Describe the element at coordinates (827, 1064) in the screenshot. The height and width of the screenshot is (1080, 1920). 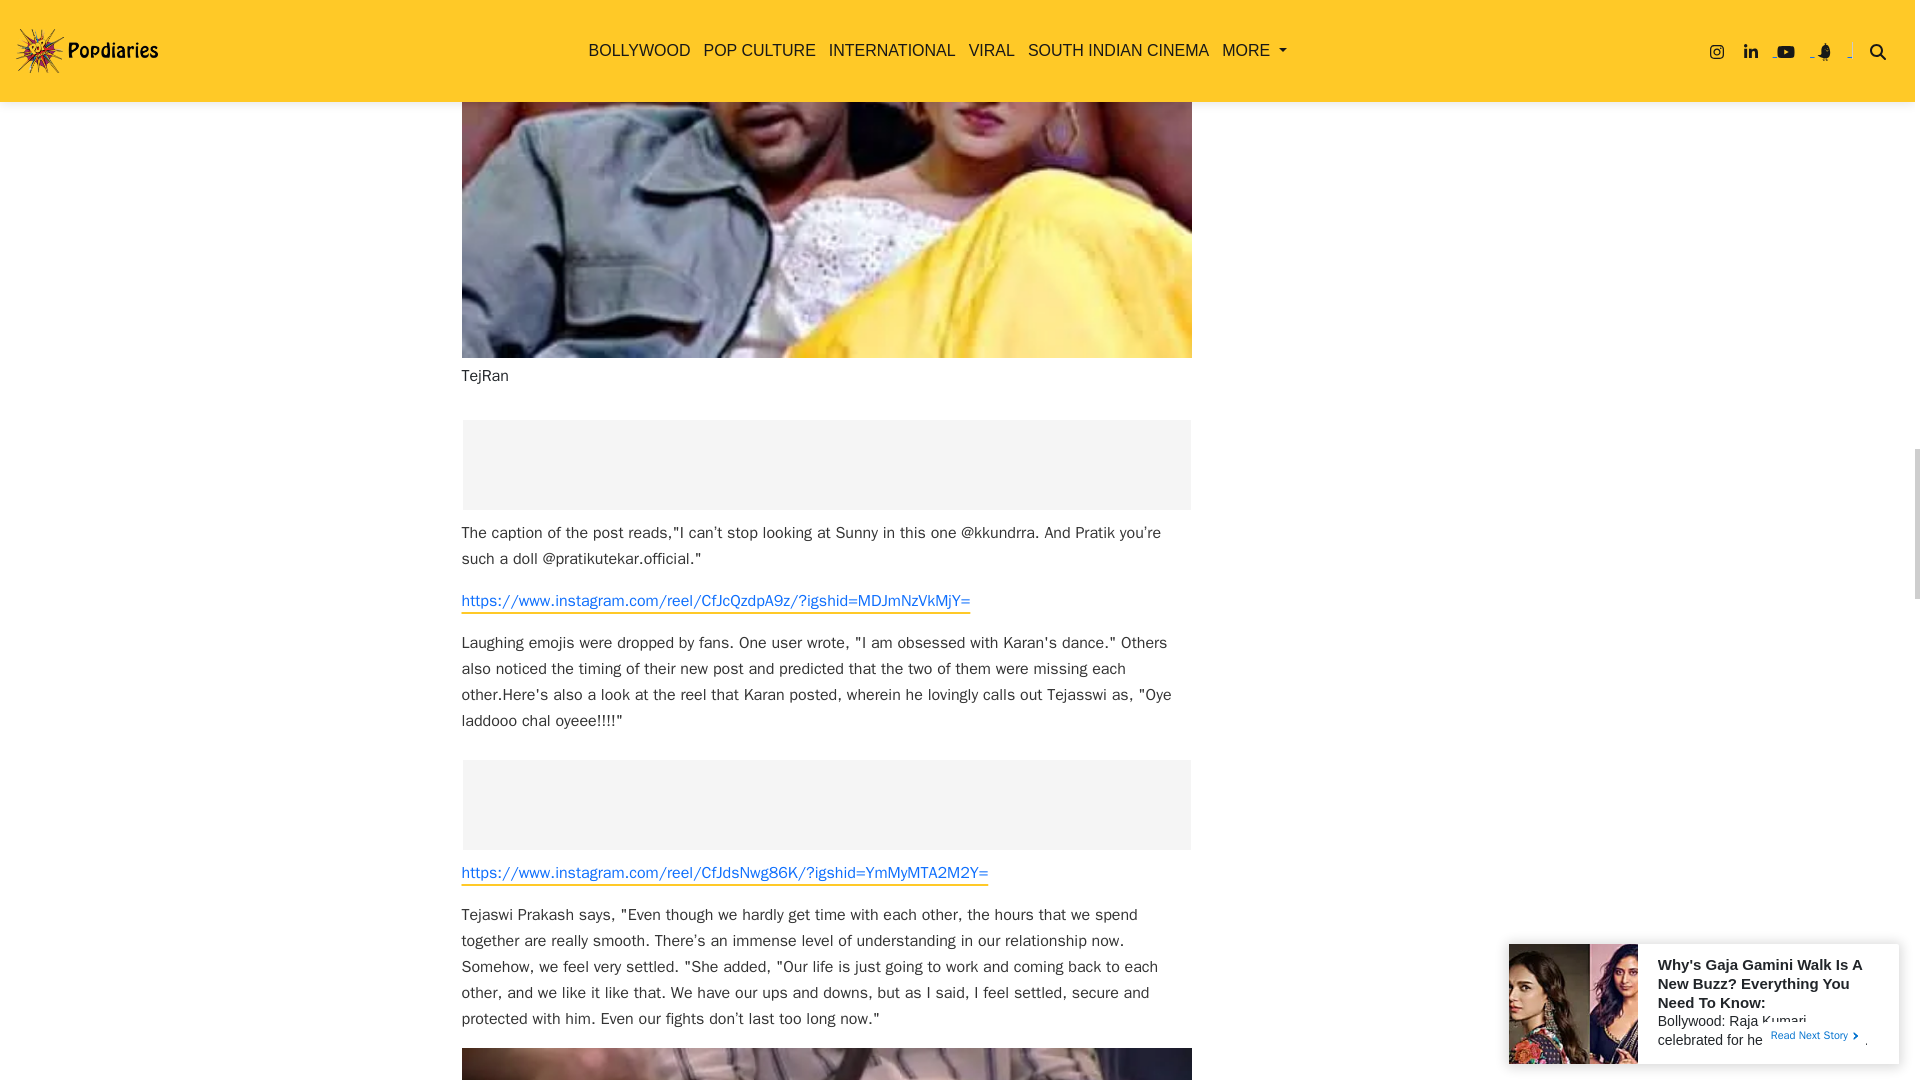
I see `publive-image` at that location.